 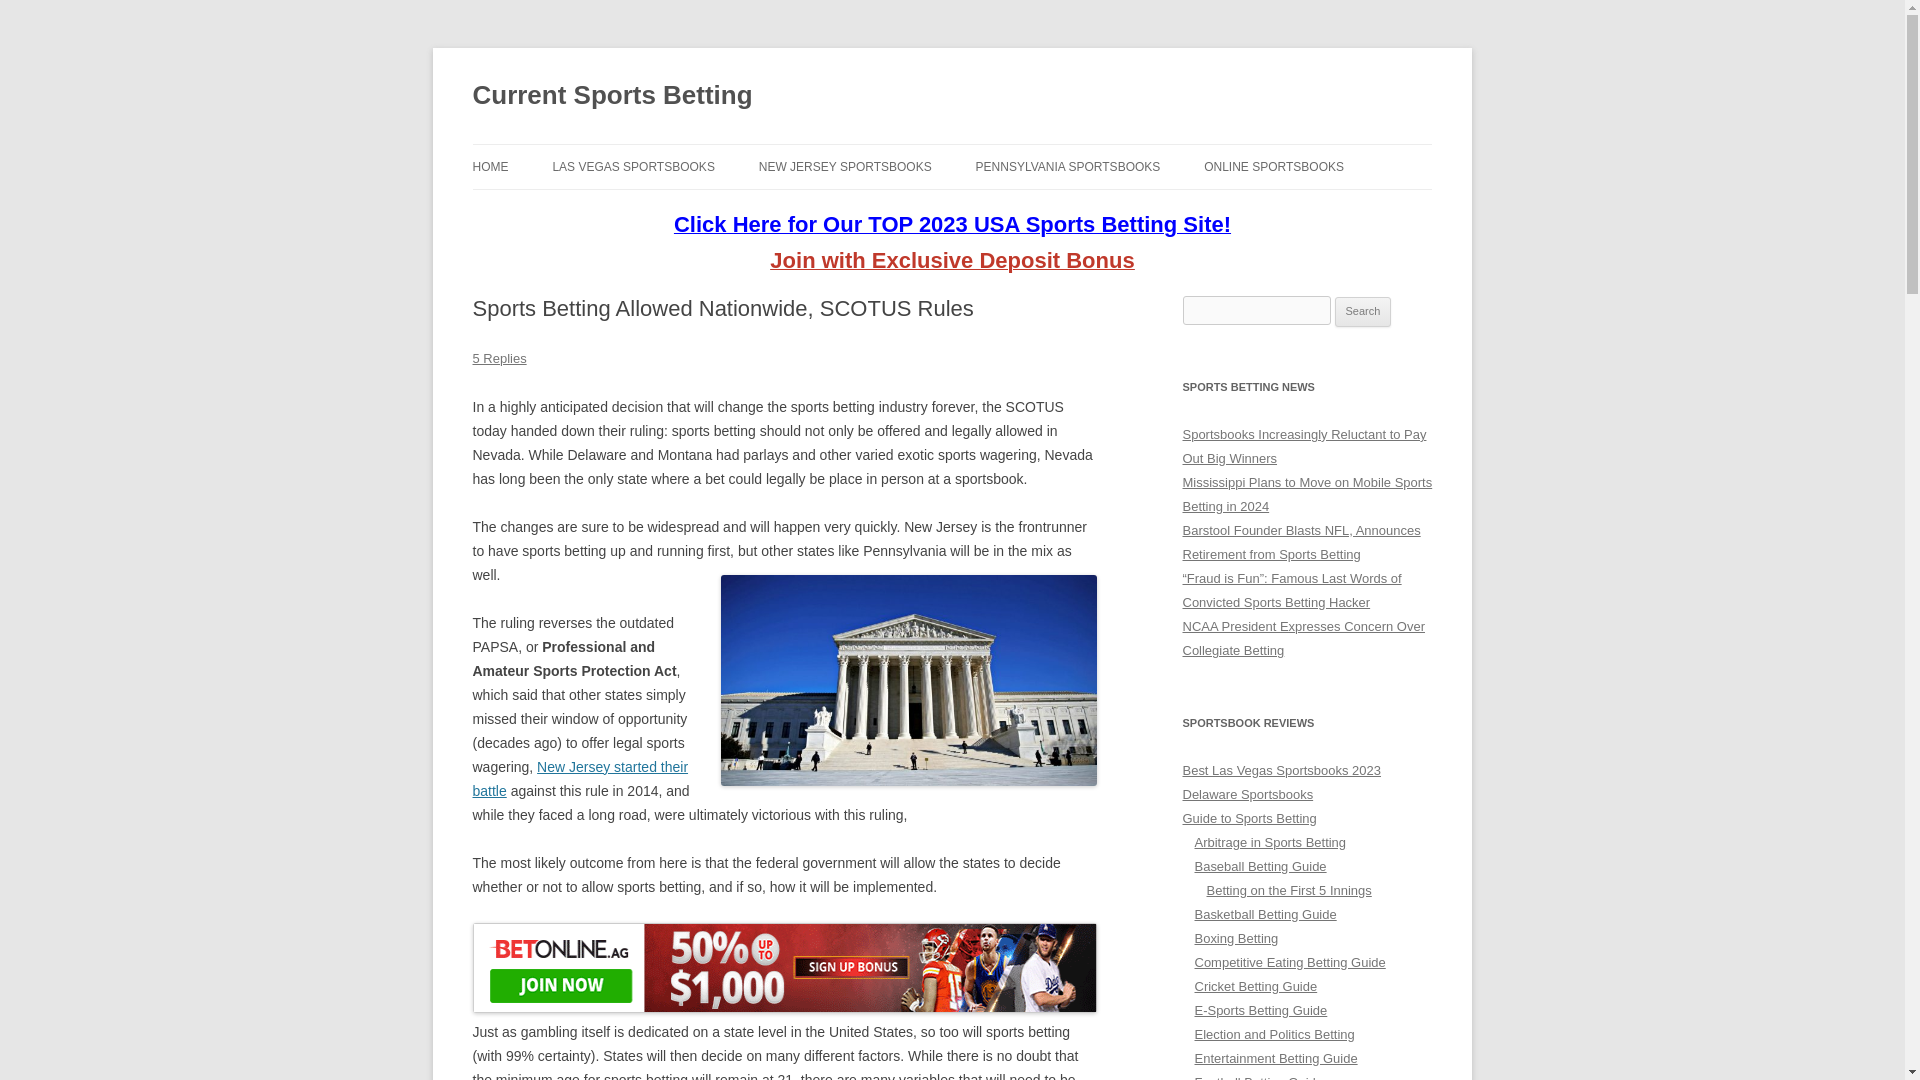 What do you see at coordinates (952, 227) in the screenshot?
I see `Click Here for Our TOP 2023 USA Sports Betting Site!` at bounding box center [952, 227].